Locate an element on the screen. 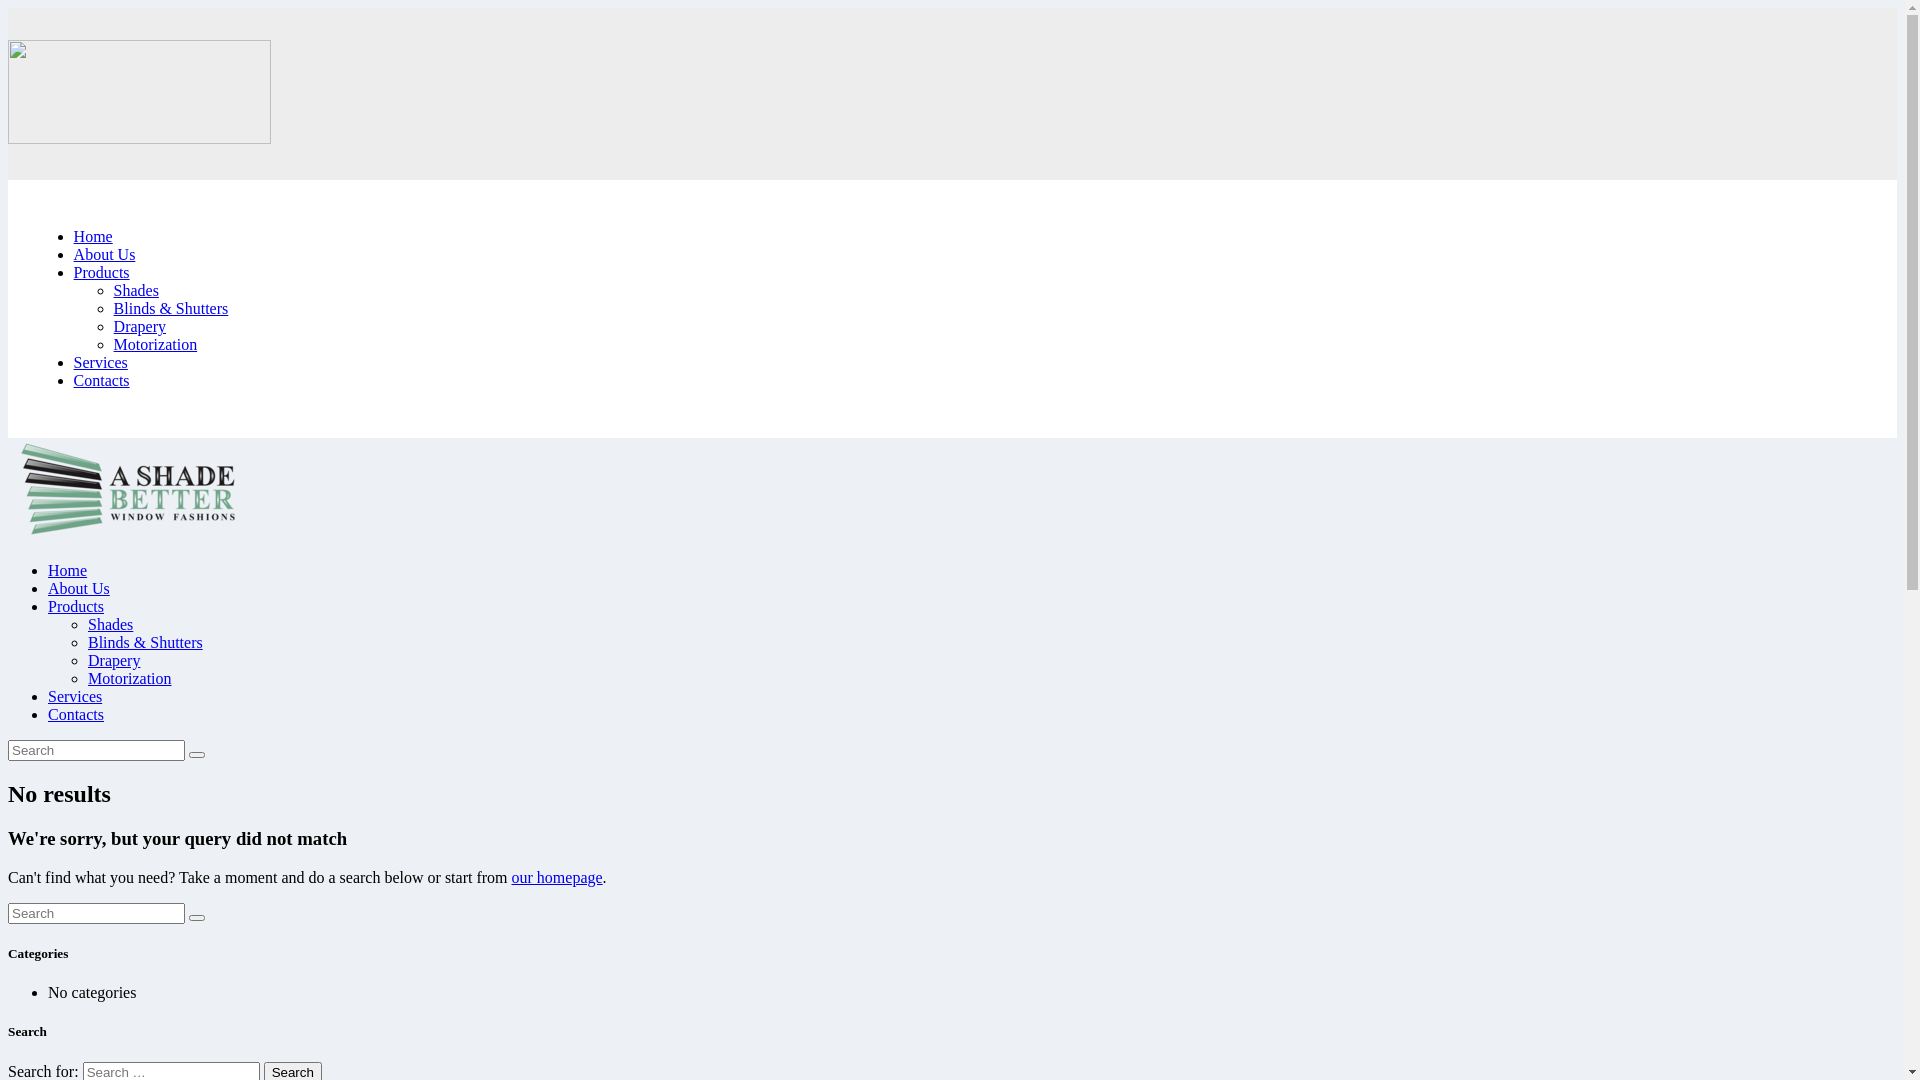 The height and width of the screenshot is (1080, 1920). Products is located at coordinates (76, 606).